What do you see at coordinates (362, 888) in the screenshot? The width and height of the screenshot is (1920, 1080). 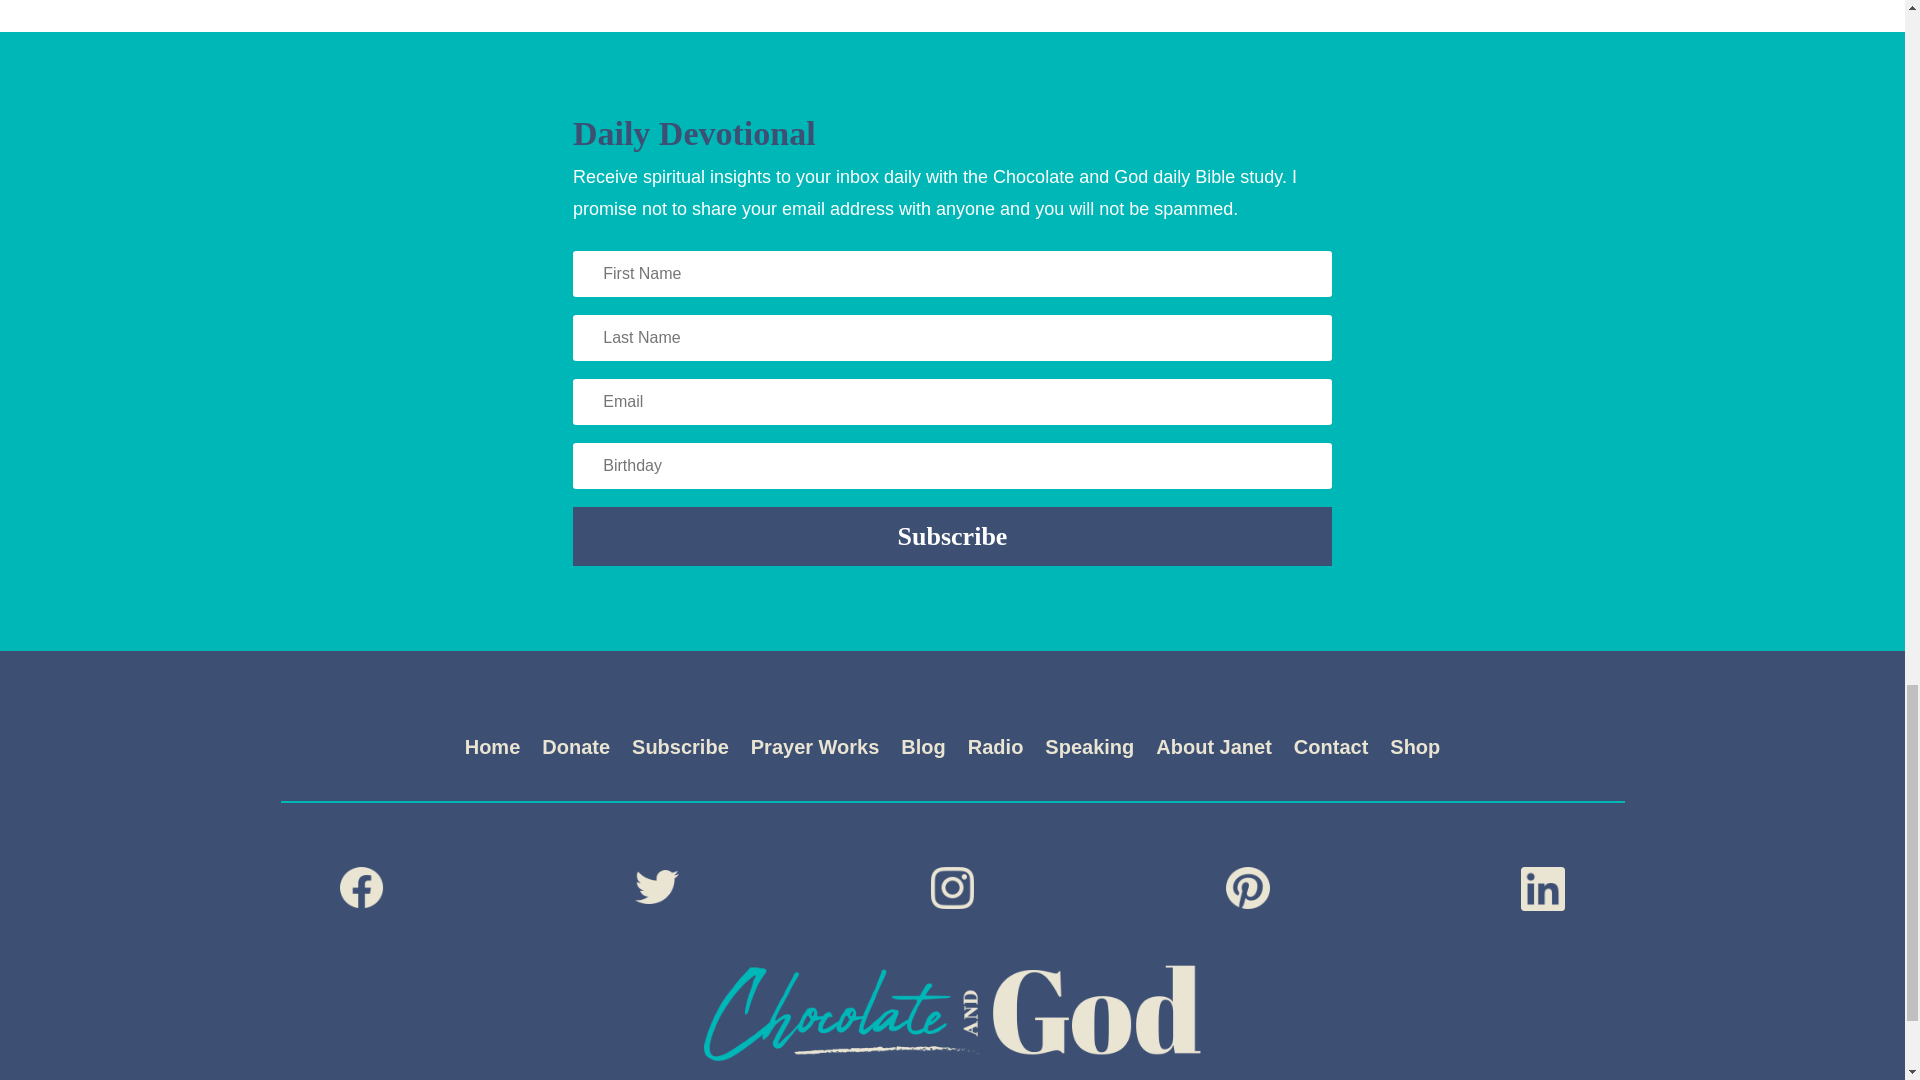 I see `facebok-footer-icon` at bounding box center [362, 888].